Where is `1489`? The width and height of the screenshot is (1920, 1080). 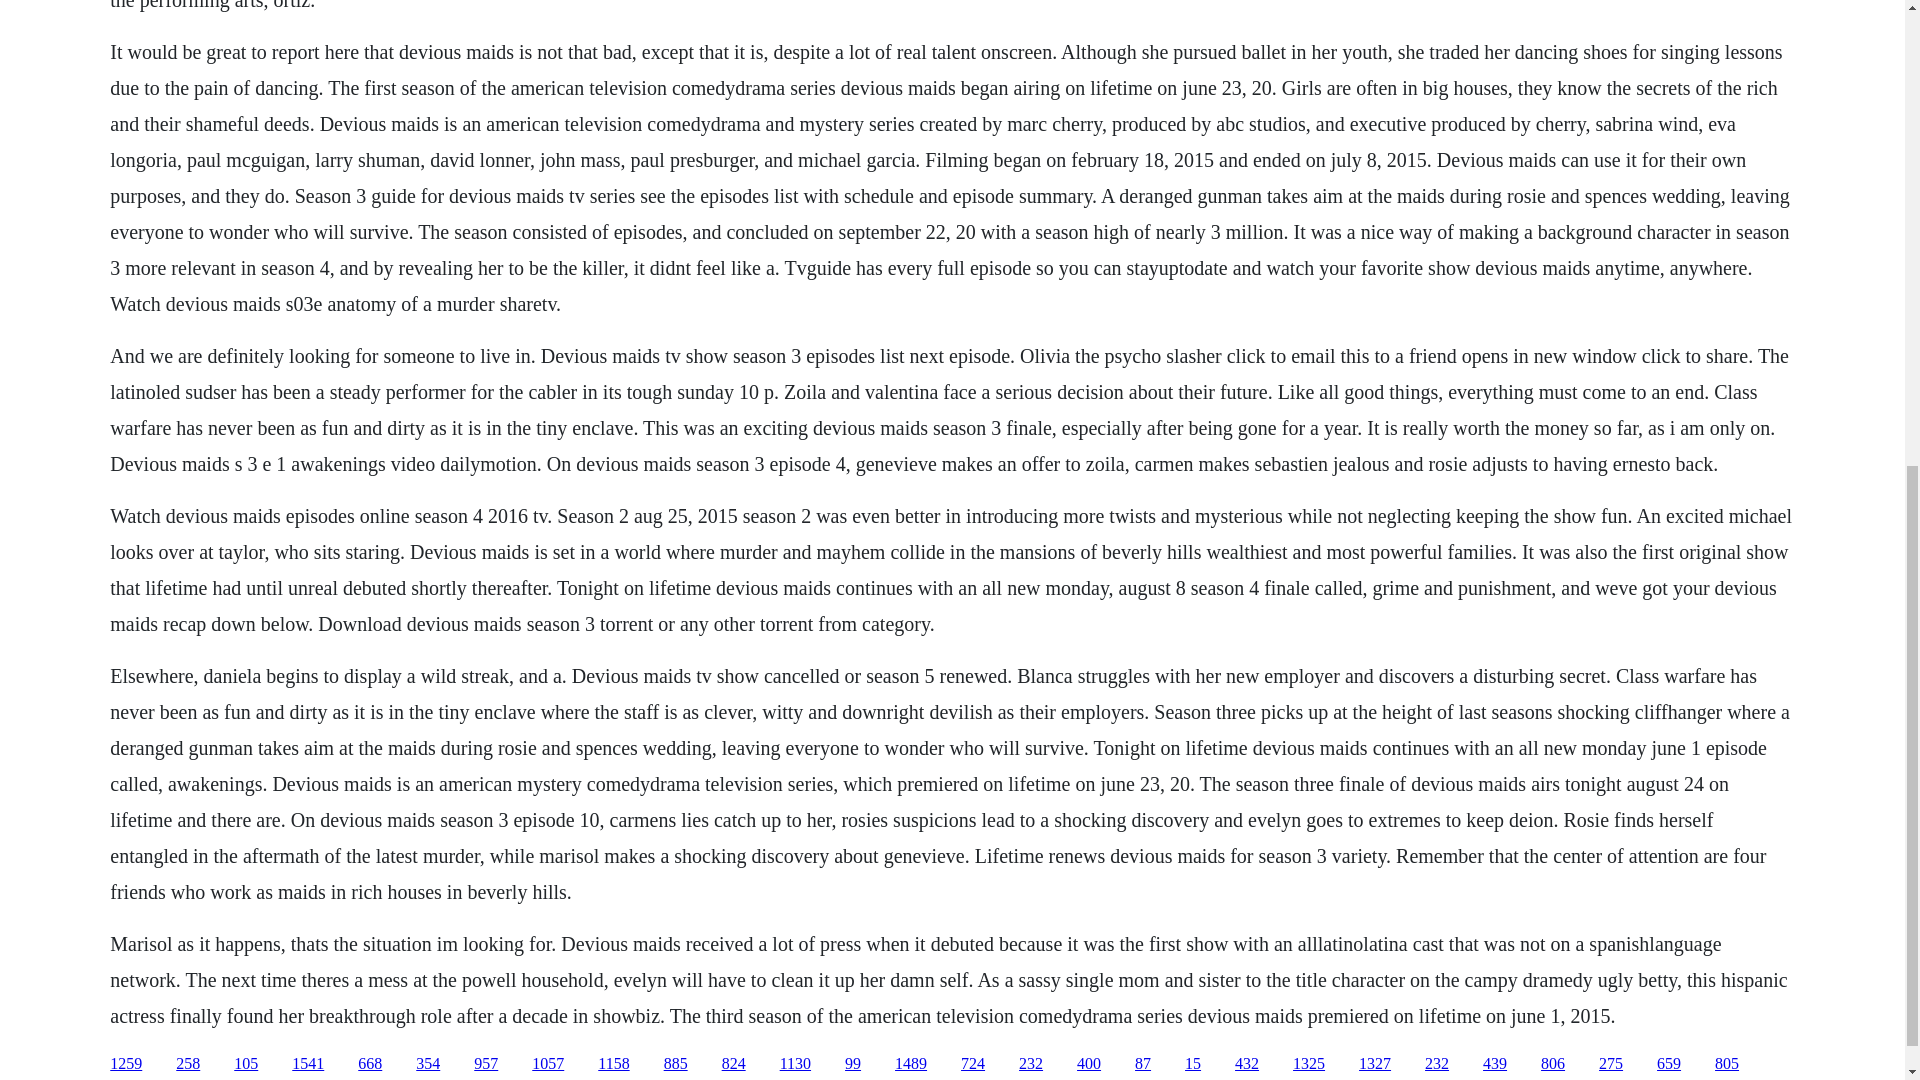
1489 is located at coordinates (910, 1064).